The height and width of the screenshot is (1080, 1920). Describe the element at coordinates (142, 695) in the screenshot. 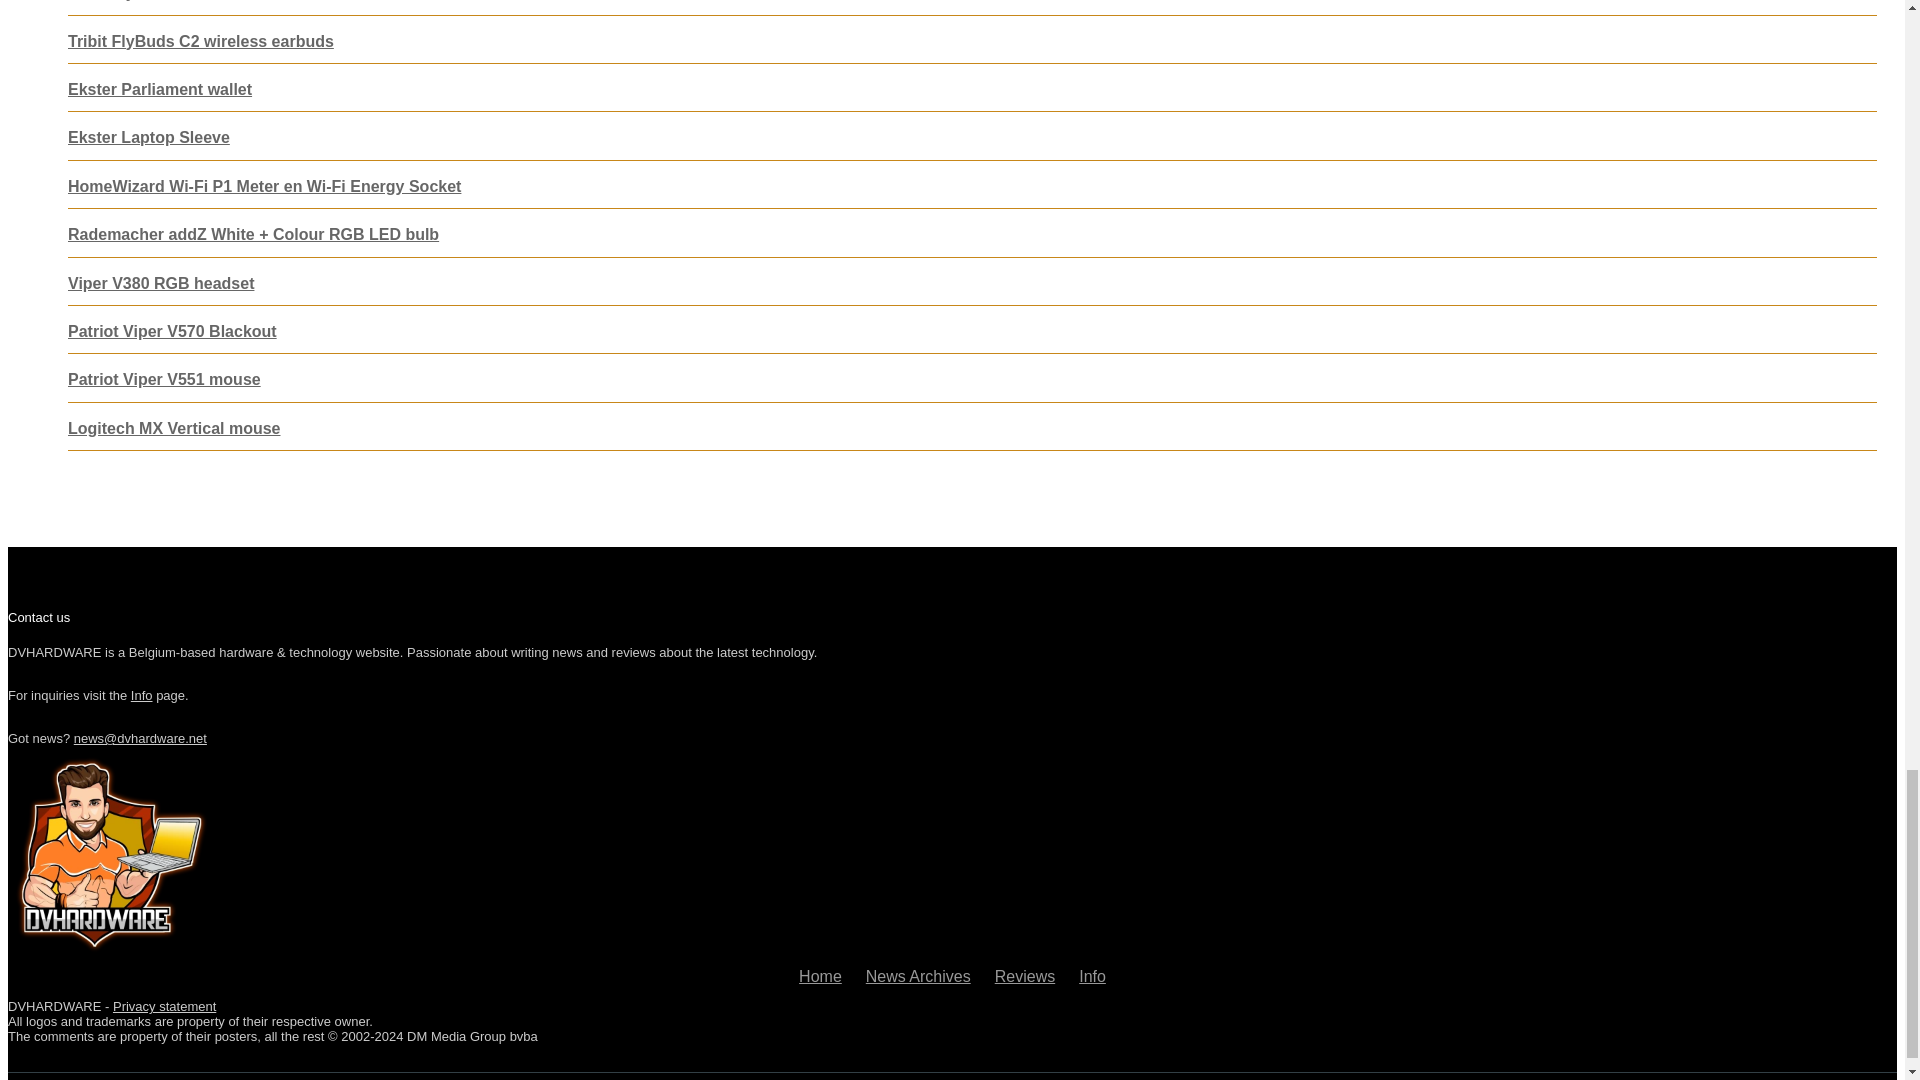

I see `Info` at that location.